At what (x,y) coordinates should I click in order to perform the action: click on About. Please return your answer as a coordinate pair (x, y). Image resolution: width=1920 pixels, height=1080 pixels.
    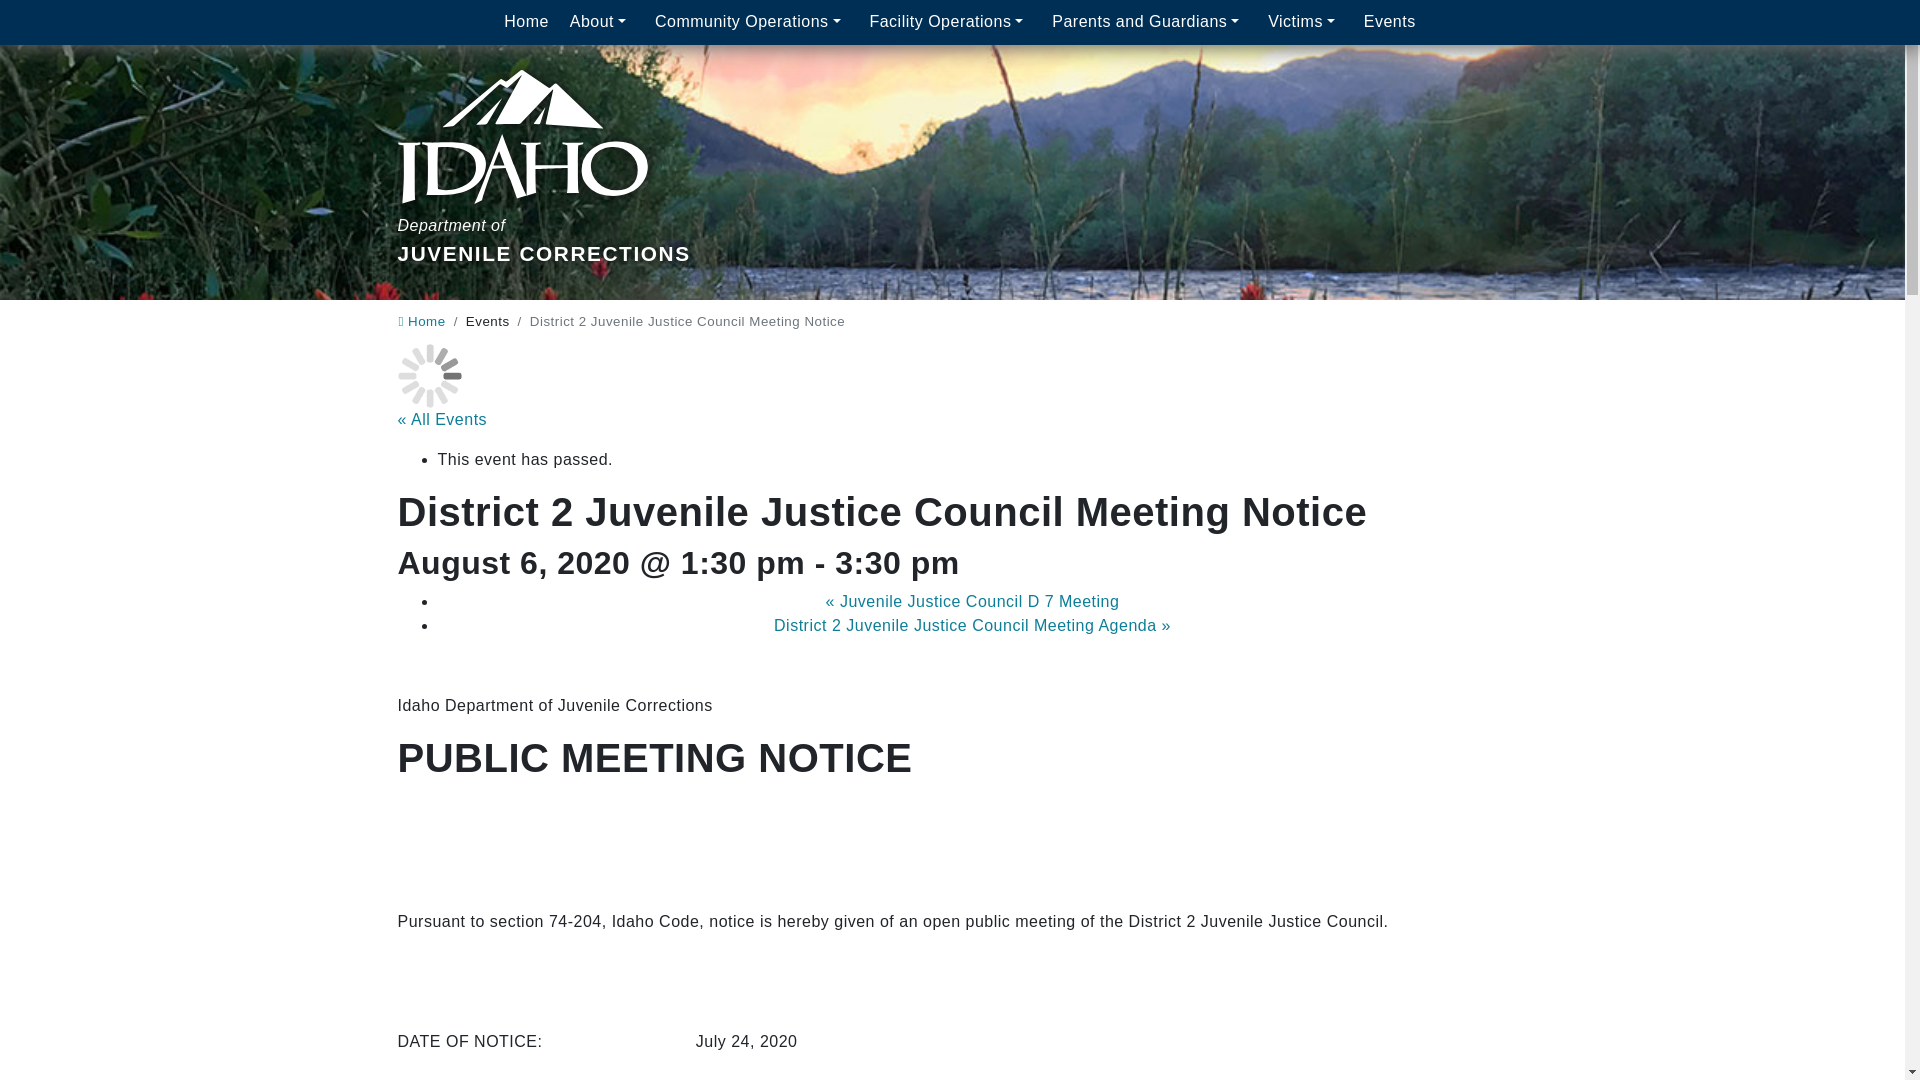
    Looking at the image, I should click on (421, 322).